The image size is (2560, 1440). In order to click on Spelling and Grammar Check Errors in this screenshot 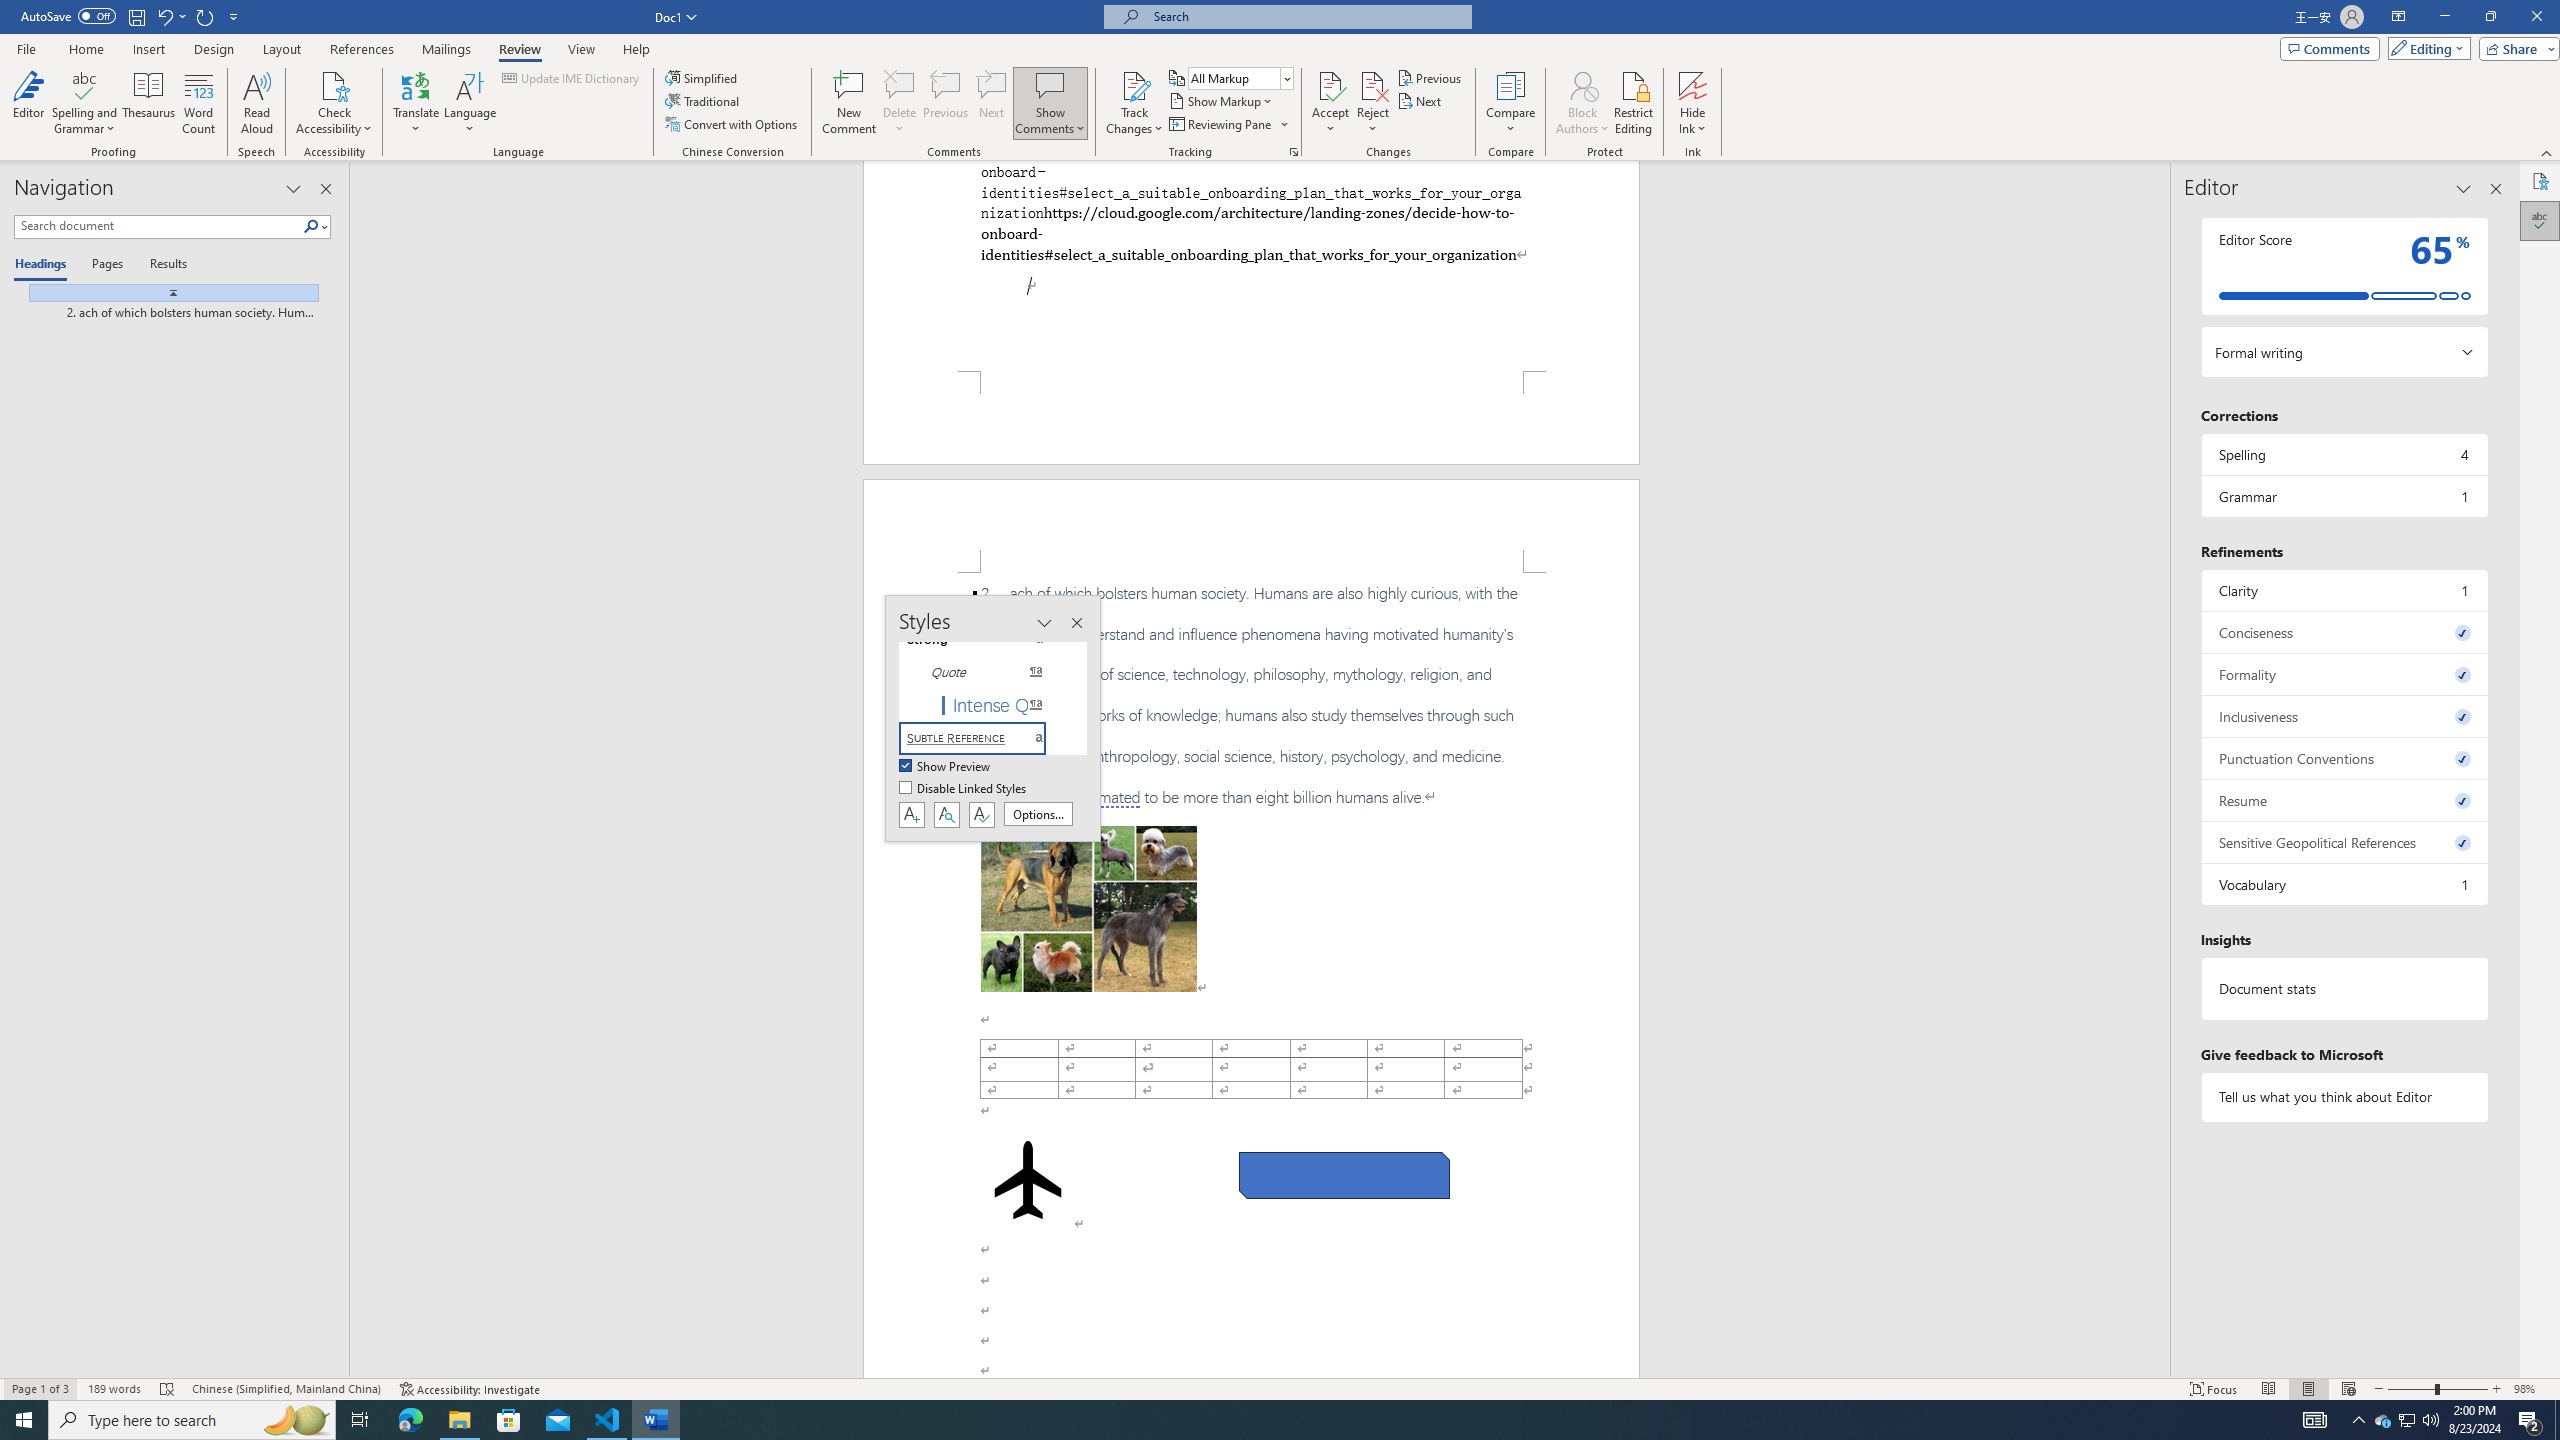, I will do `click(168, 1389)`.